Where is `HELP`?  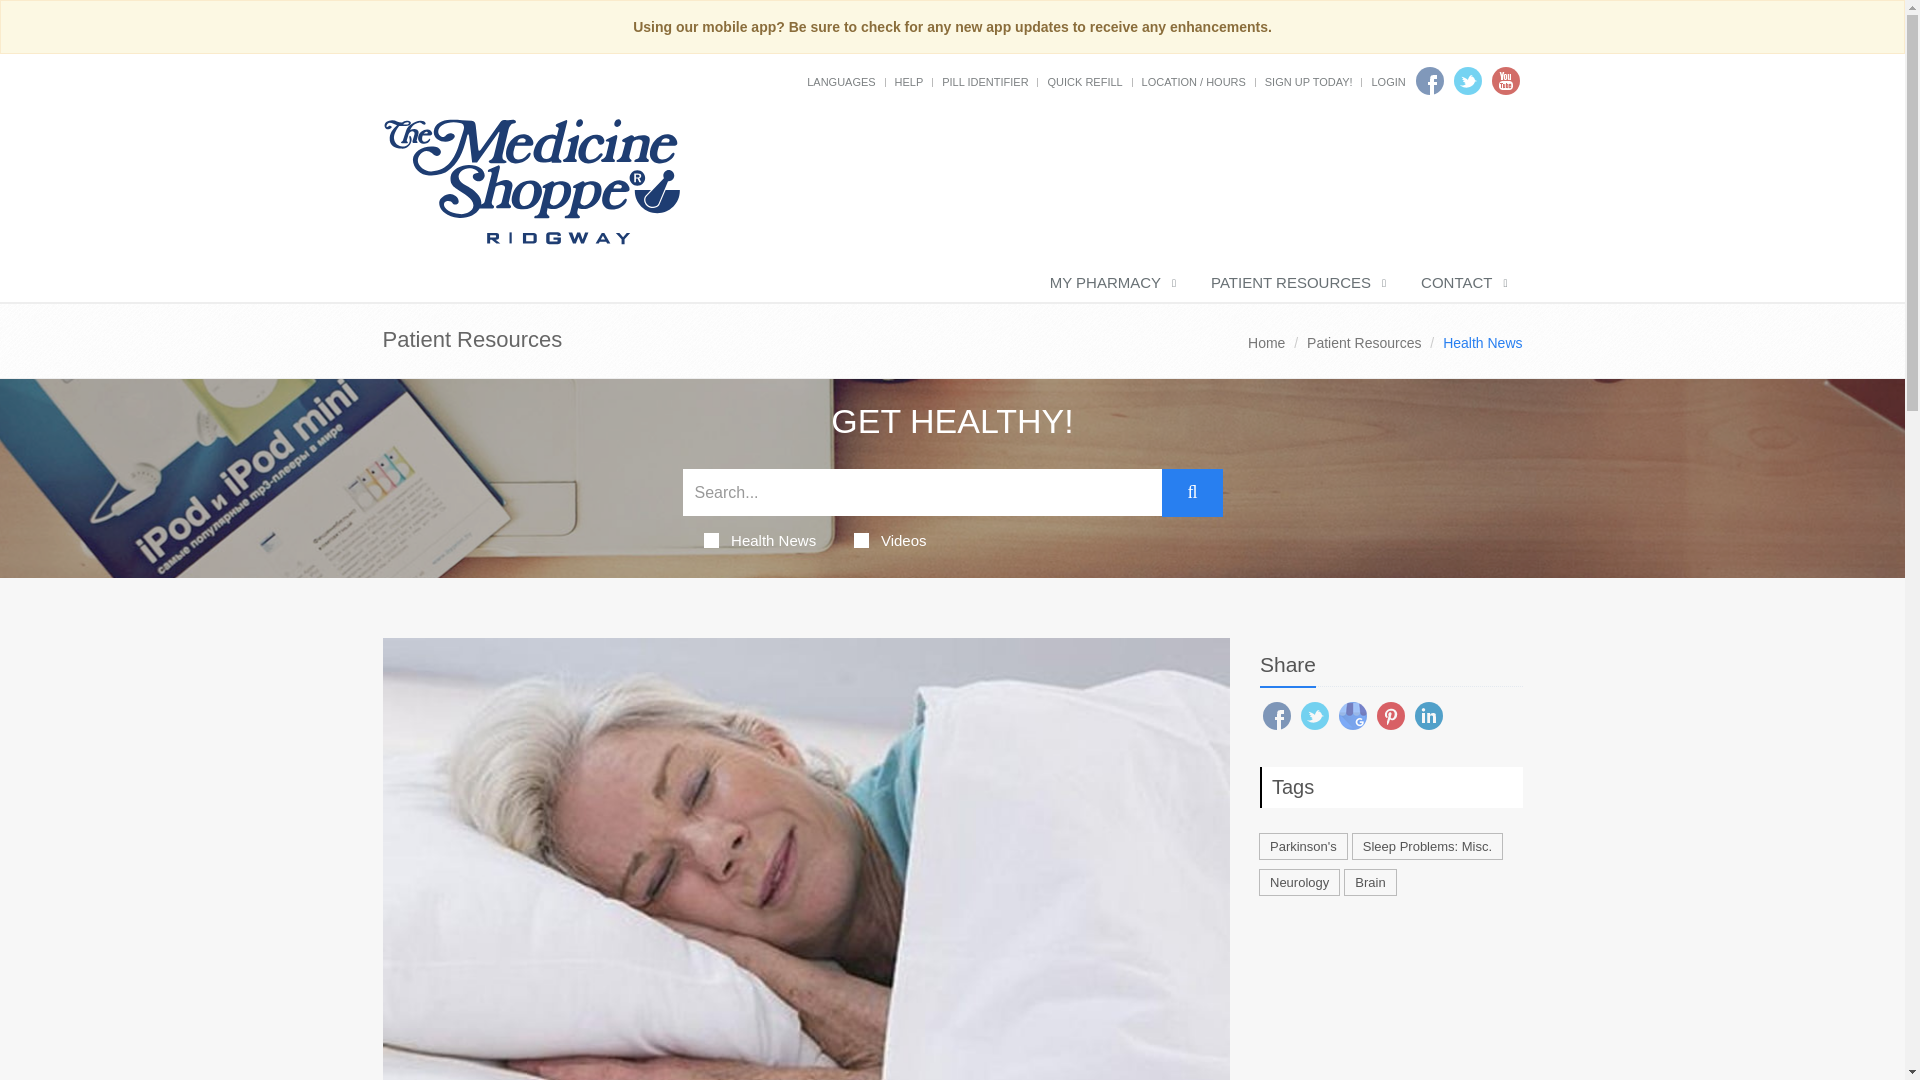
HELP is located at coordinates (908, 81).